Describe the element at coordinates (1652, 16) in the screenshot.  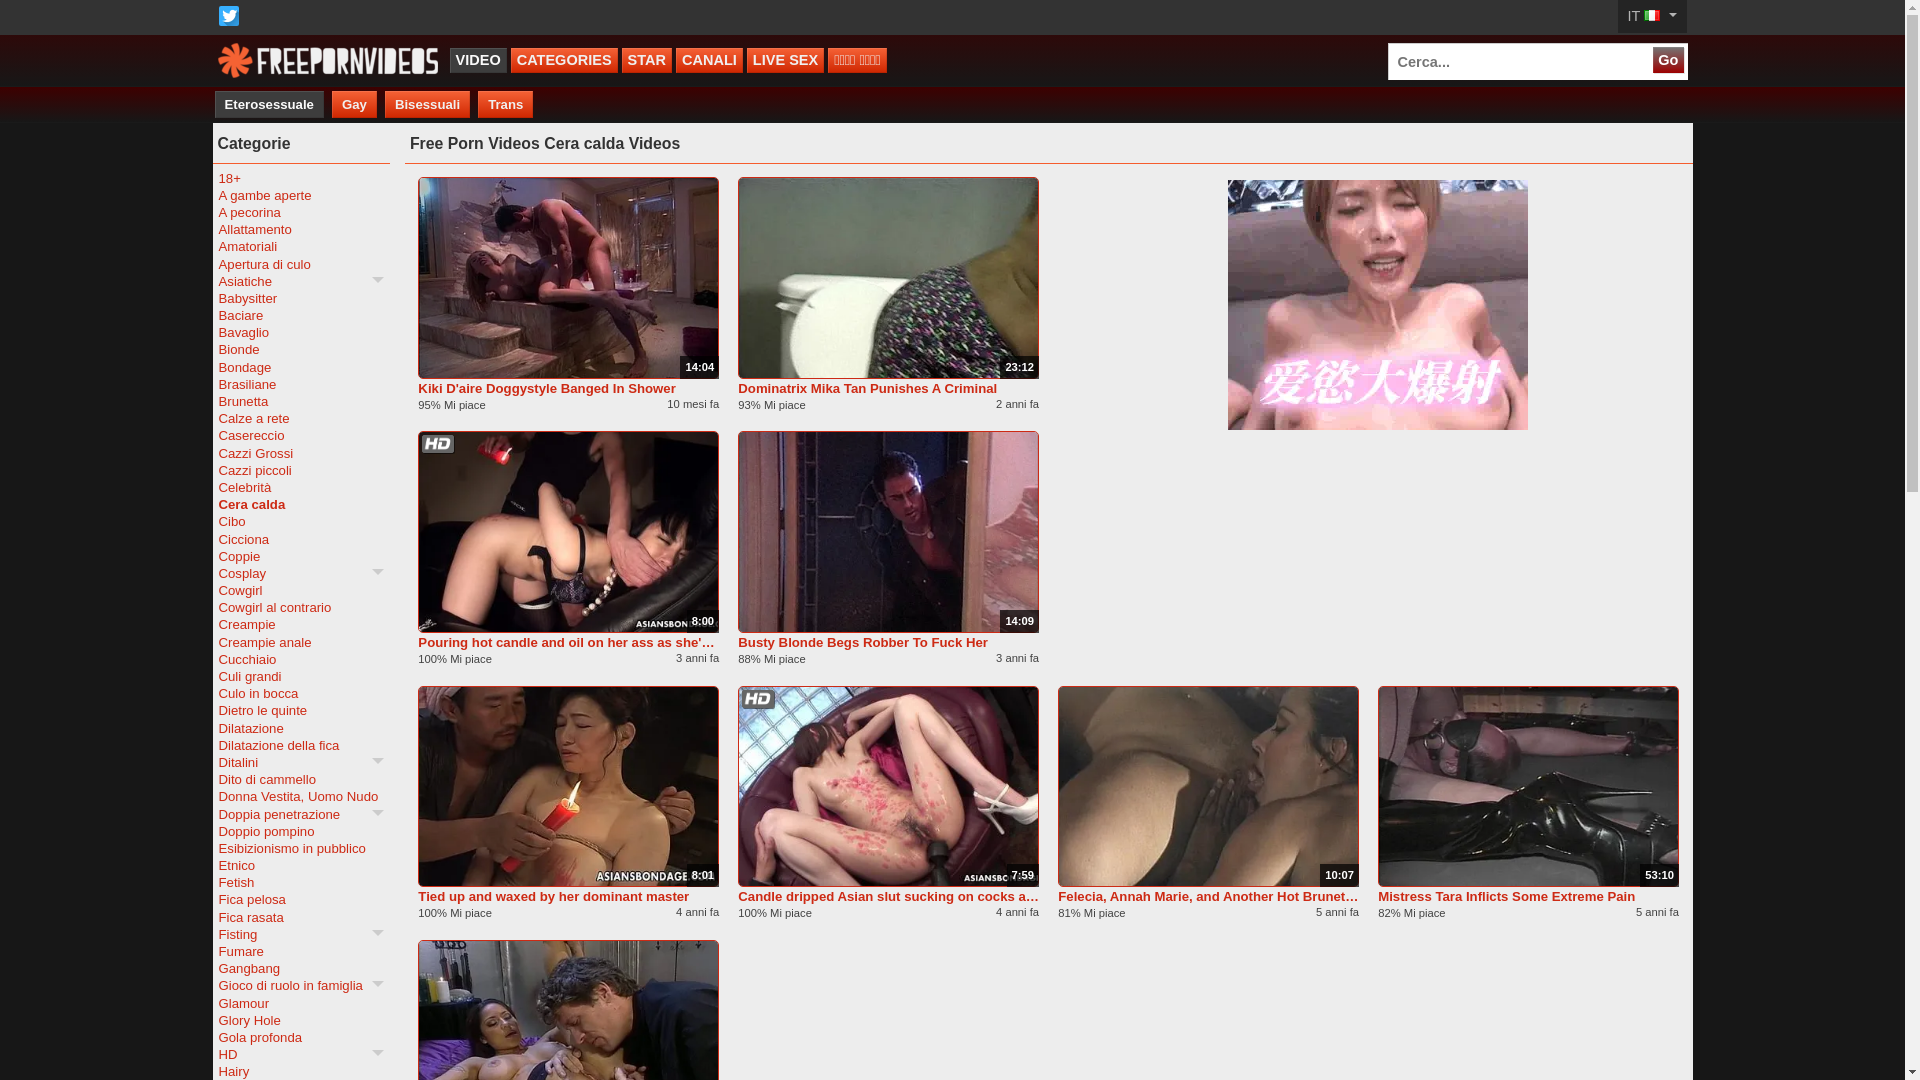
I see `IT` at that location.